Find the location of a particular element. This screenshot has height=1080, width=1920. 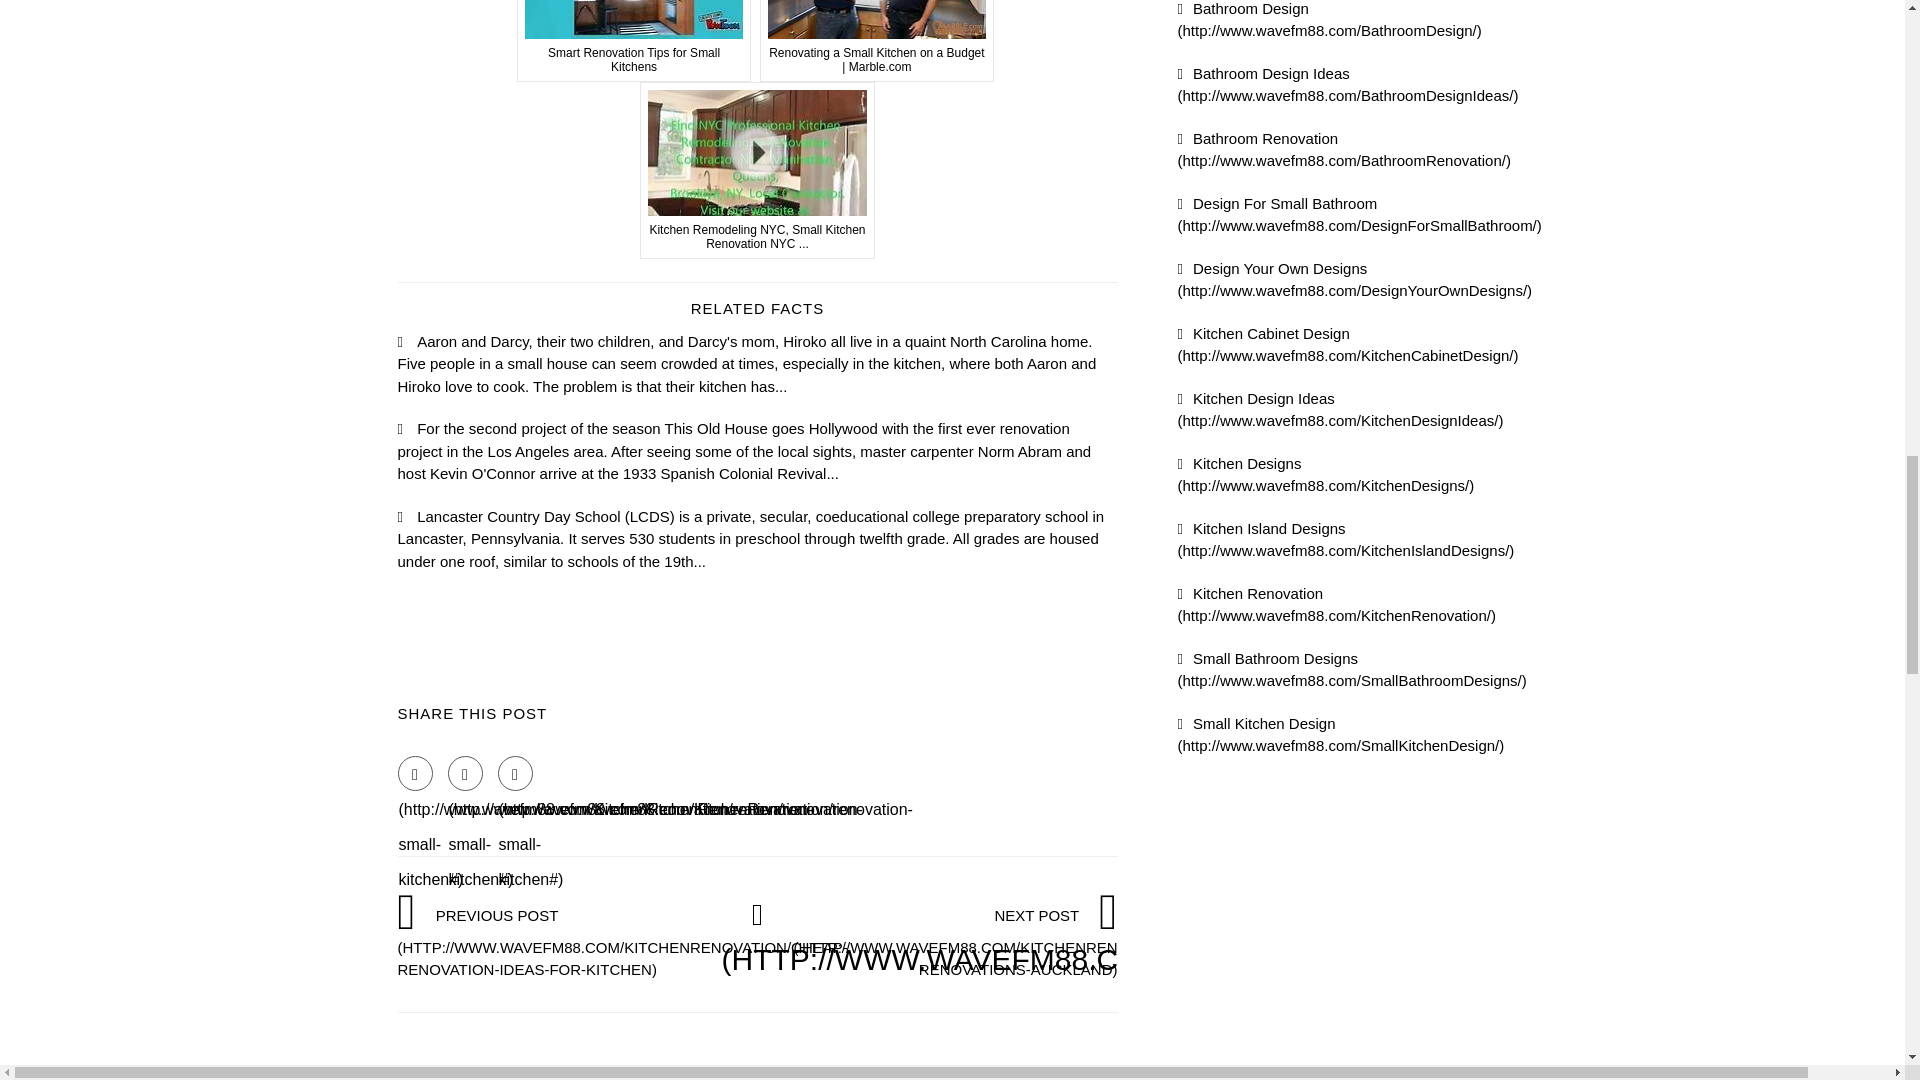

View all posts filed under Kitchen Cabinet Design is located at coordinates (1348, 344).